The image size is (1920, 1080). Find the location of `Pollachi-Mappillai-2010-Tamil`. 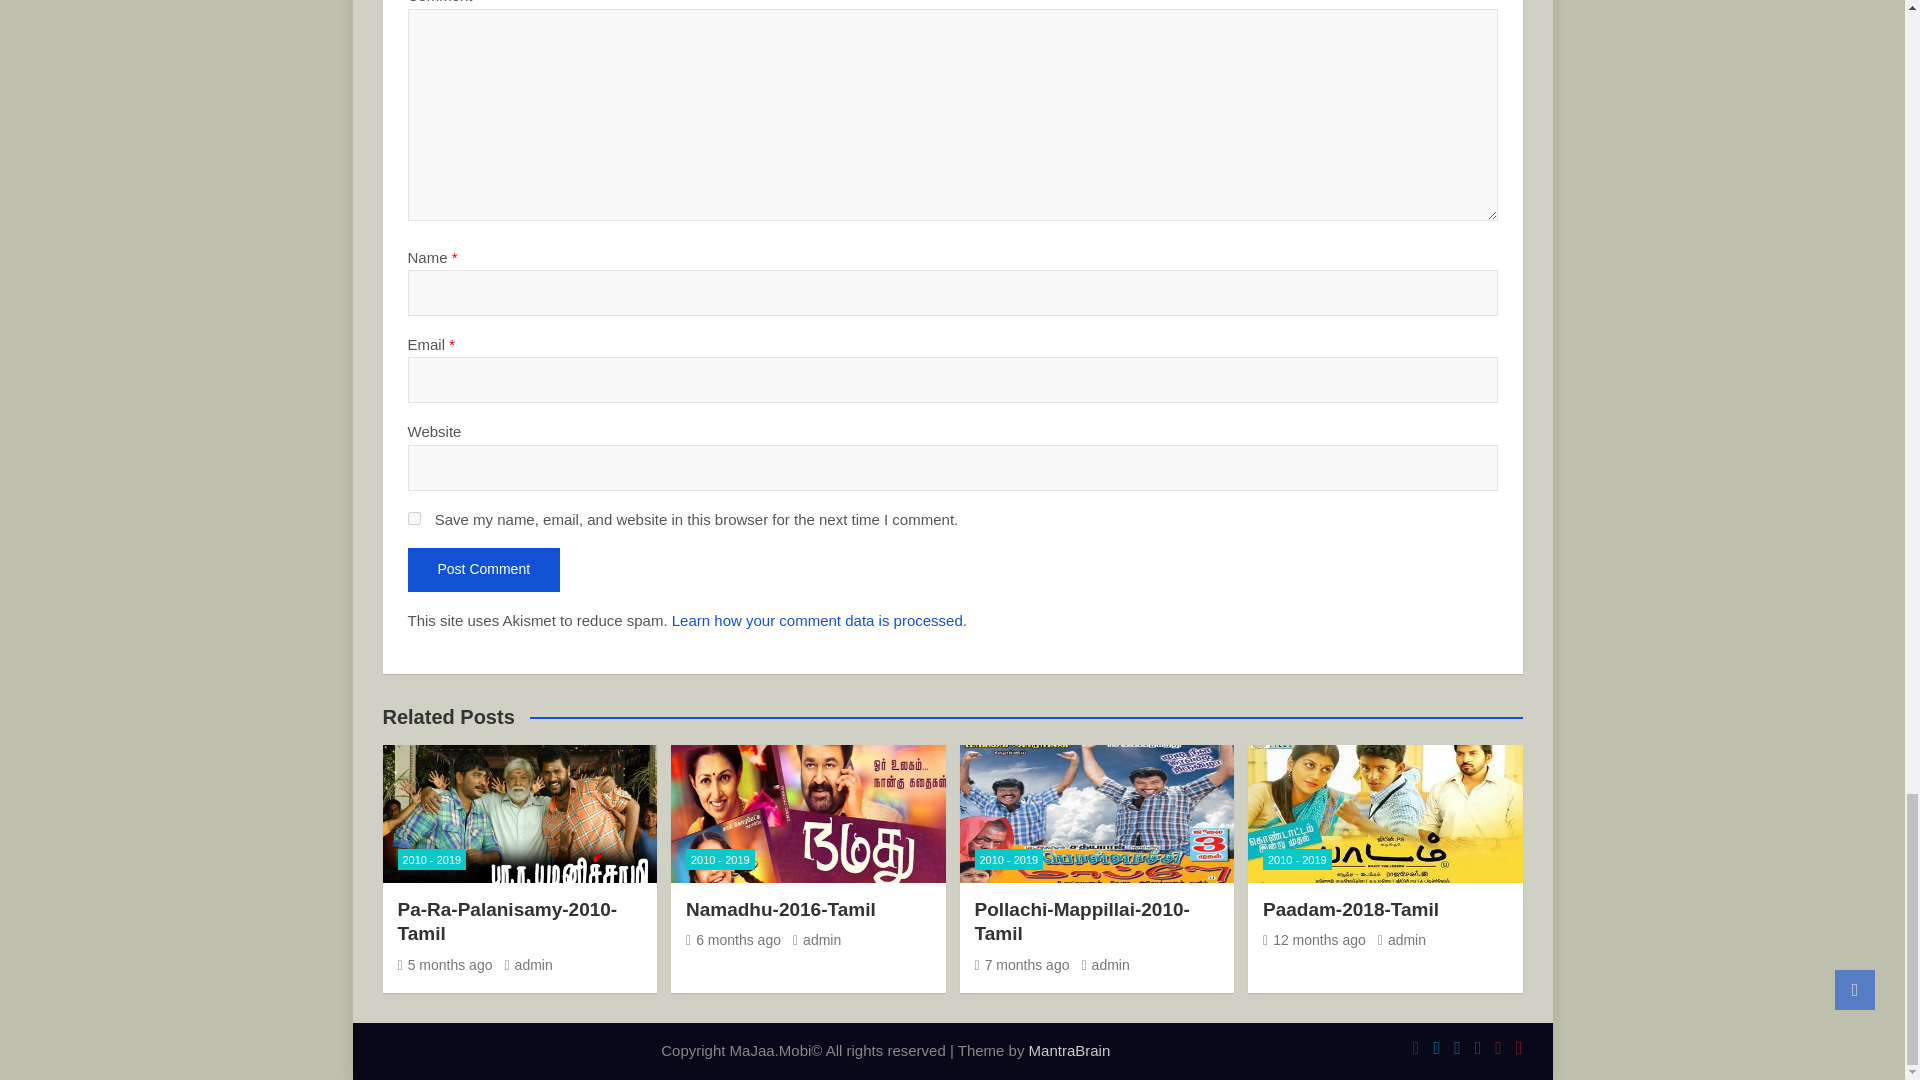

Pollachi-Mappillai-2010-Tamil is located at coordinates (1021, 964).